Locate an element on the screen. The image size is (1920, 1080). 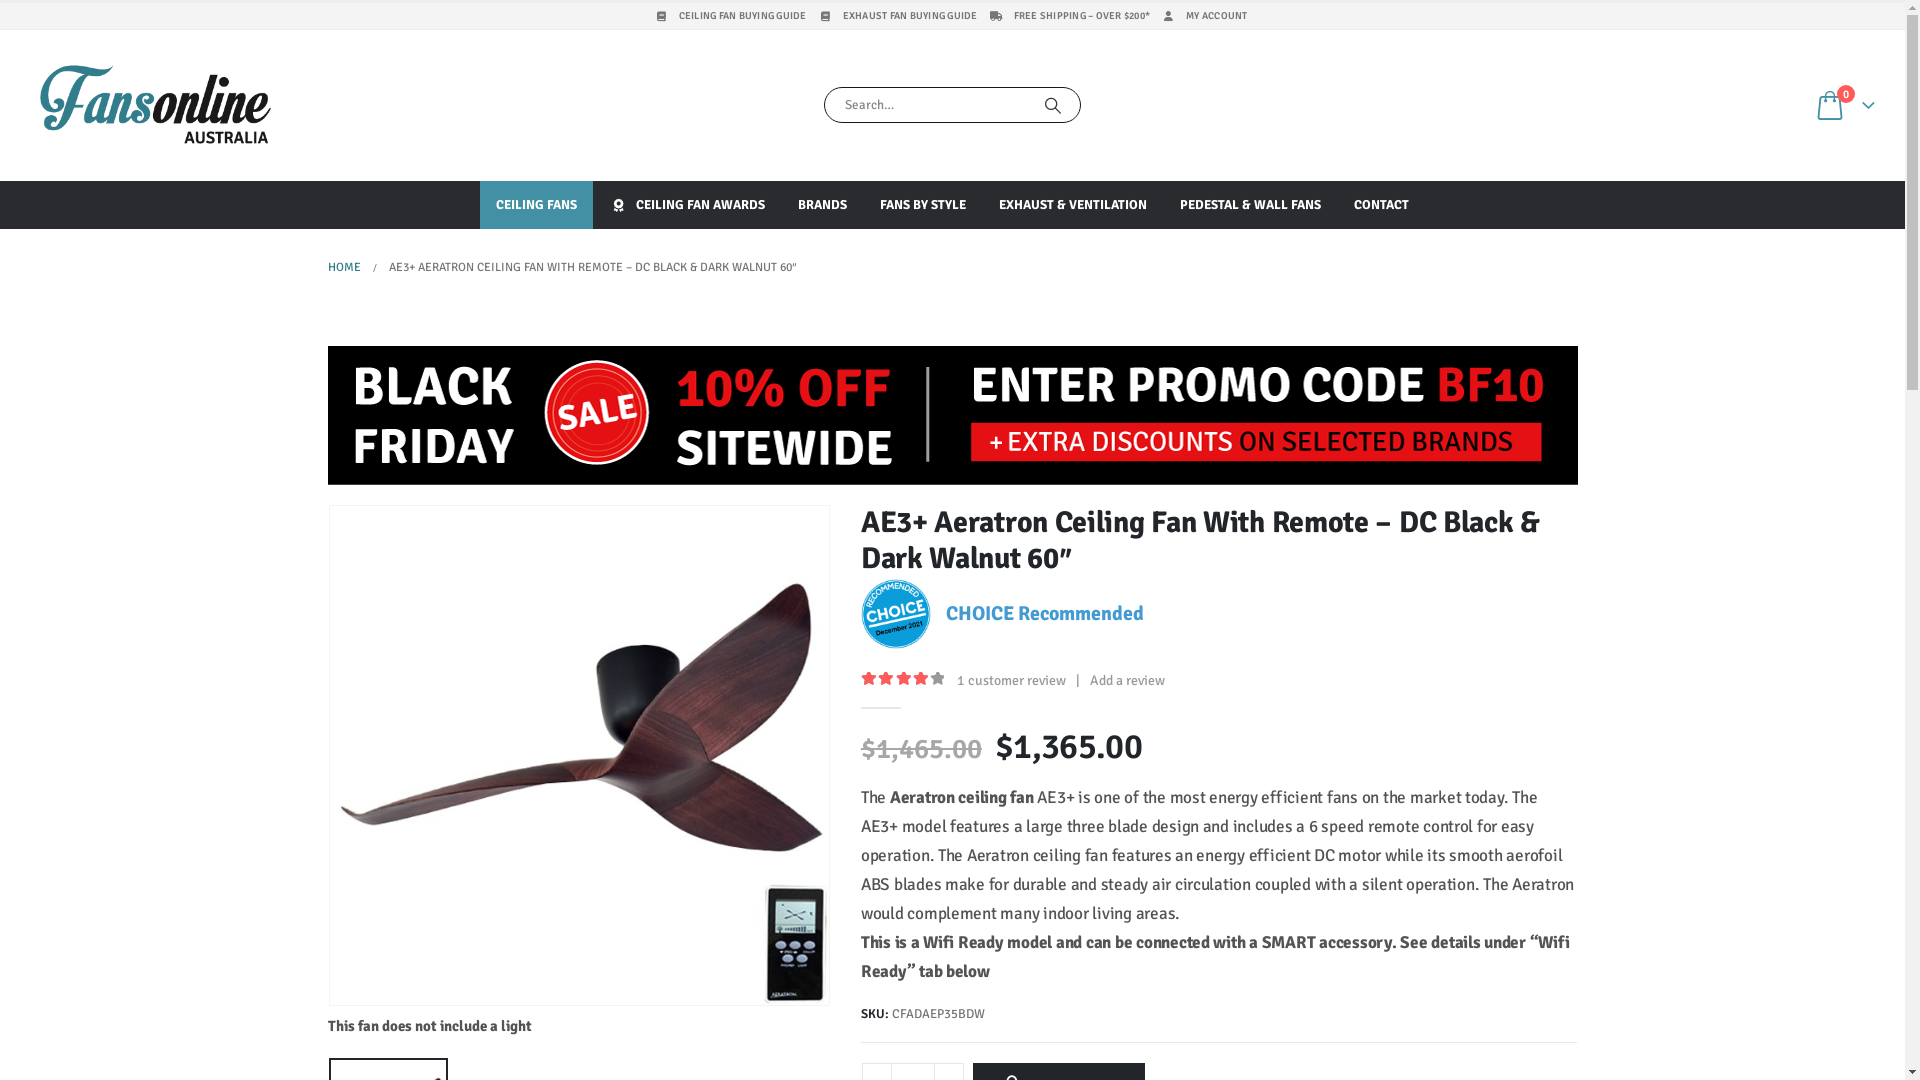
BRANDS is located at coordinates (822, 205).